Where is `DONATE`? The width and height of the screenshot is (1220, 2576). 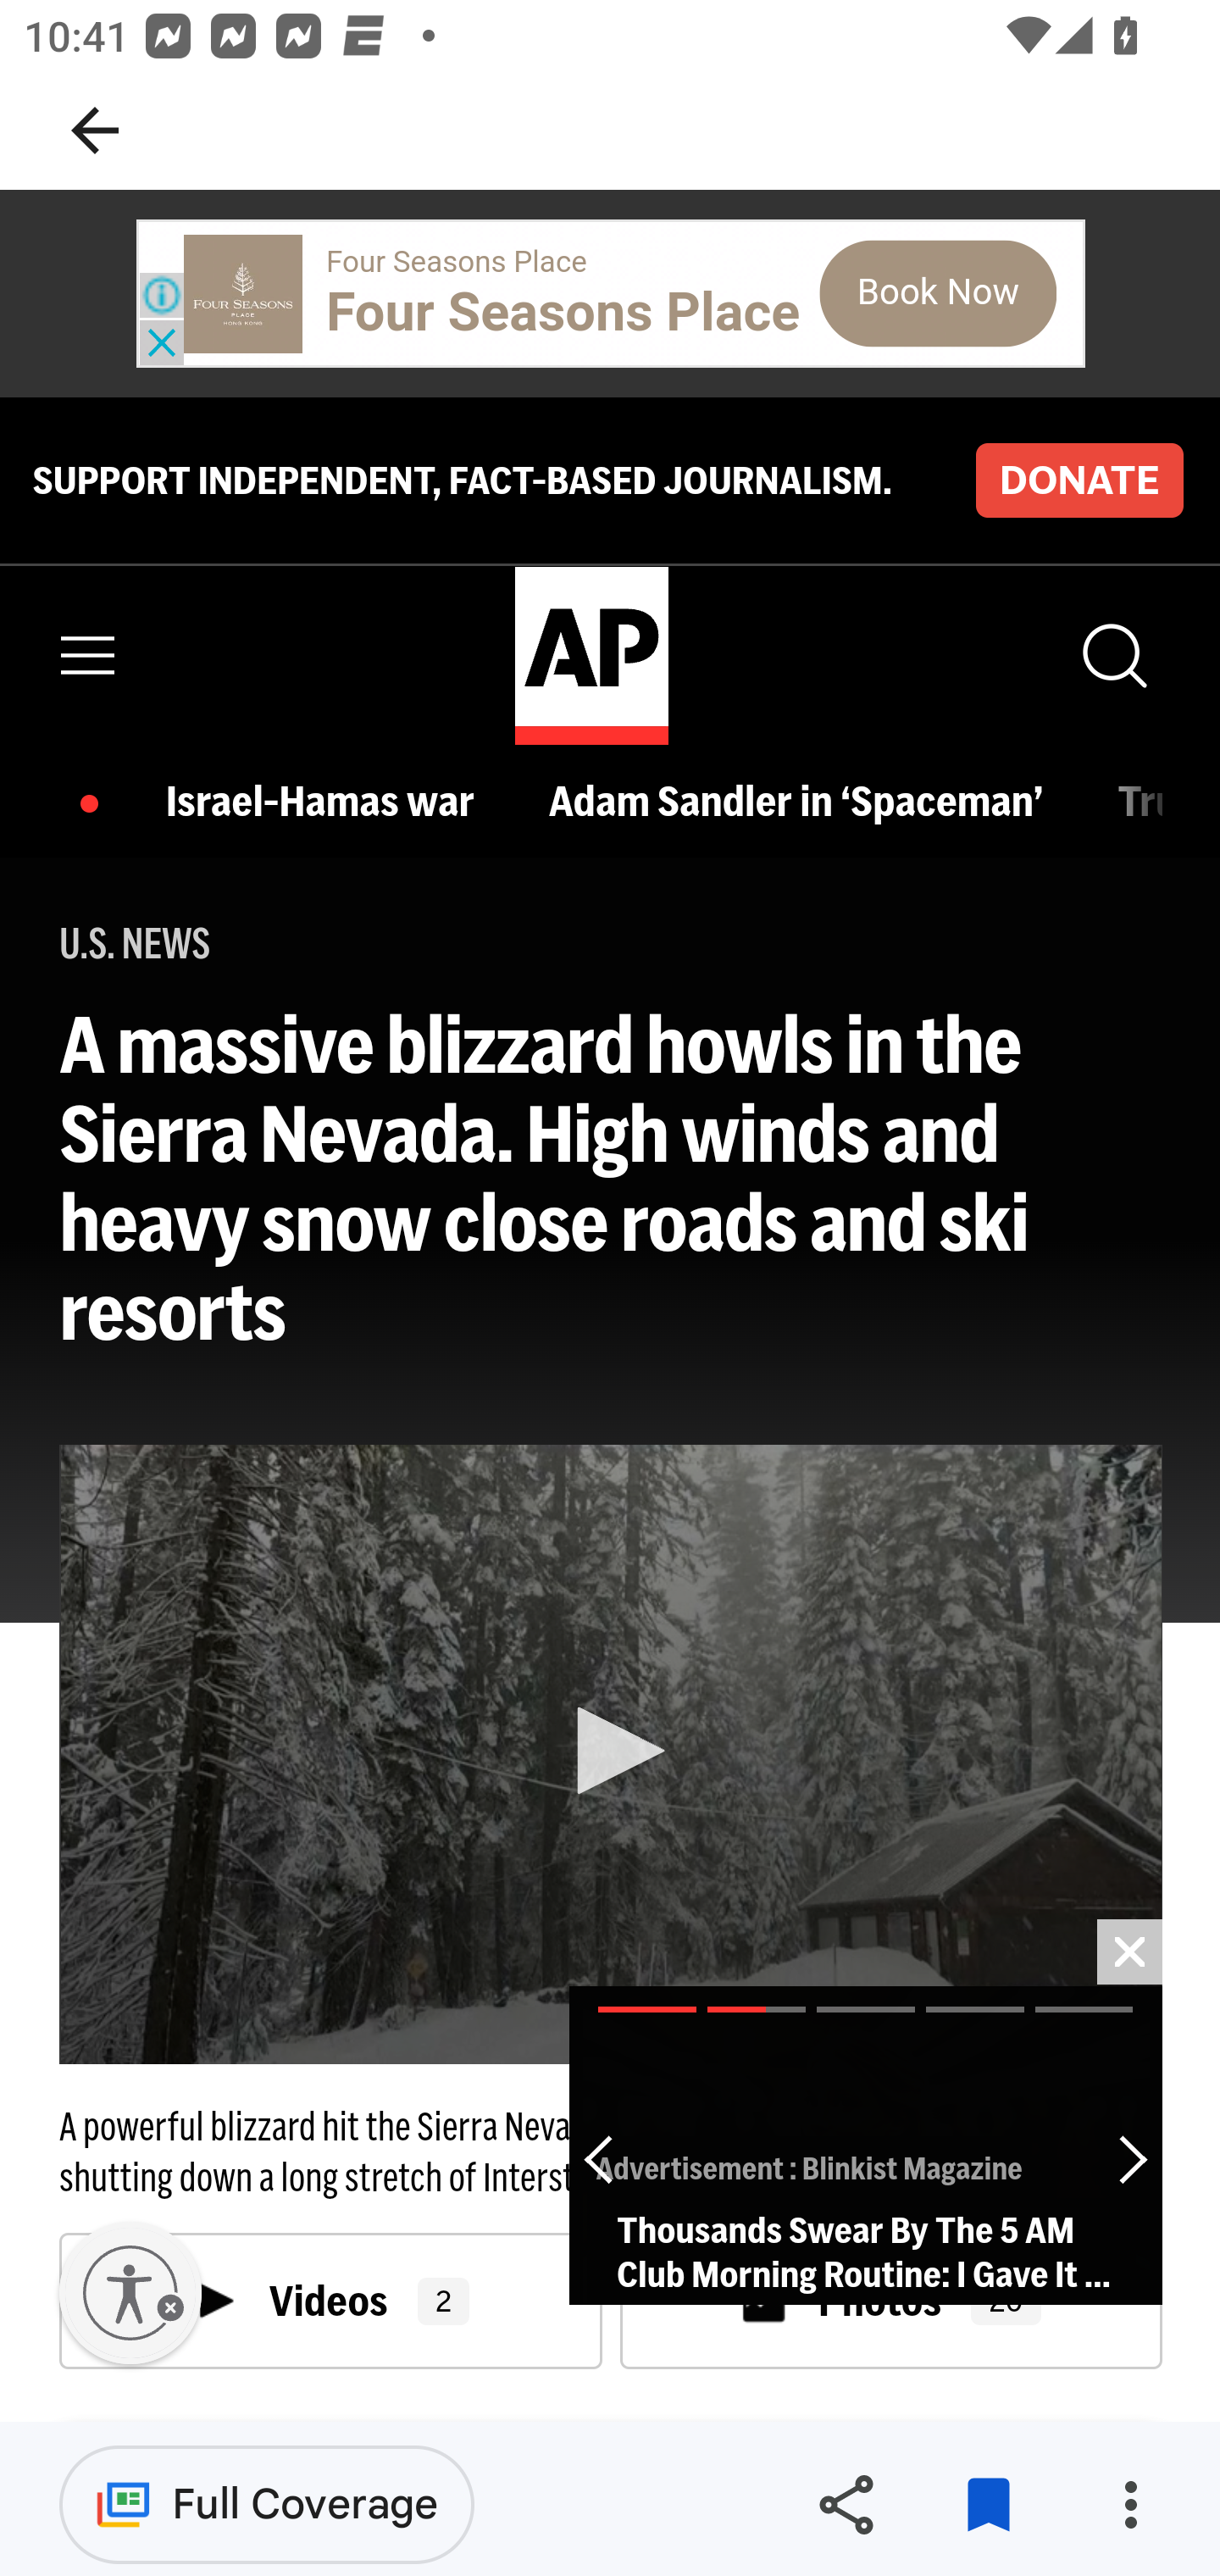 DONATE is located at coordinates (1079, 479).